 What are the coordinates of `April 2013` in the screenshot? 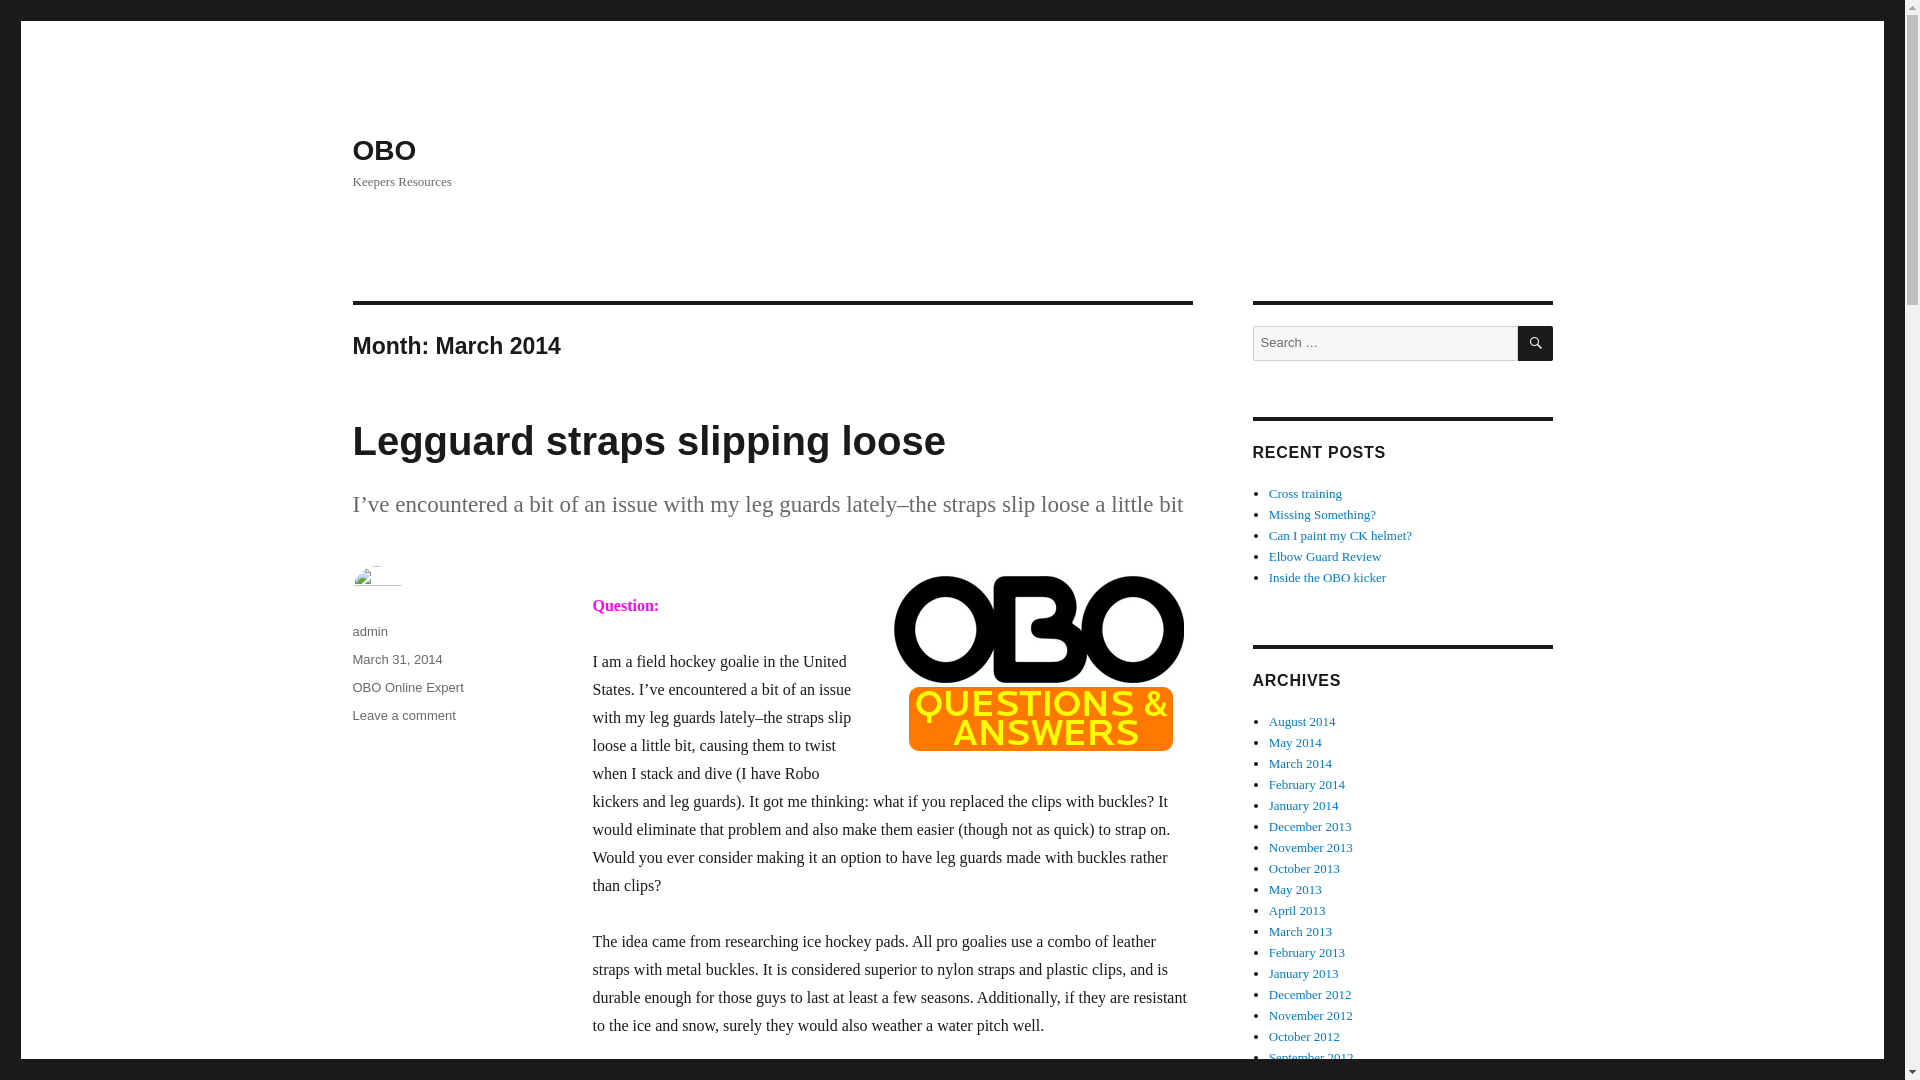 It's located at (1298, 910).